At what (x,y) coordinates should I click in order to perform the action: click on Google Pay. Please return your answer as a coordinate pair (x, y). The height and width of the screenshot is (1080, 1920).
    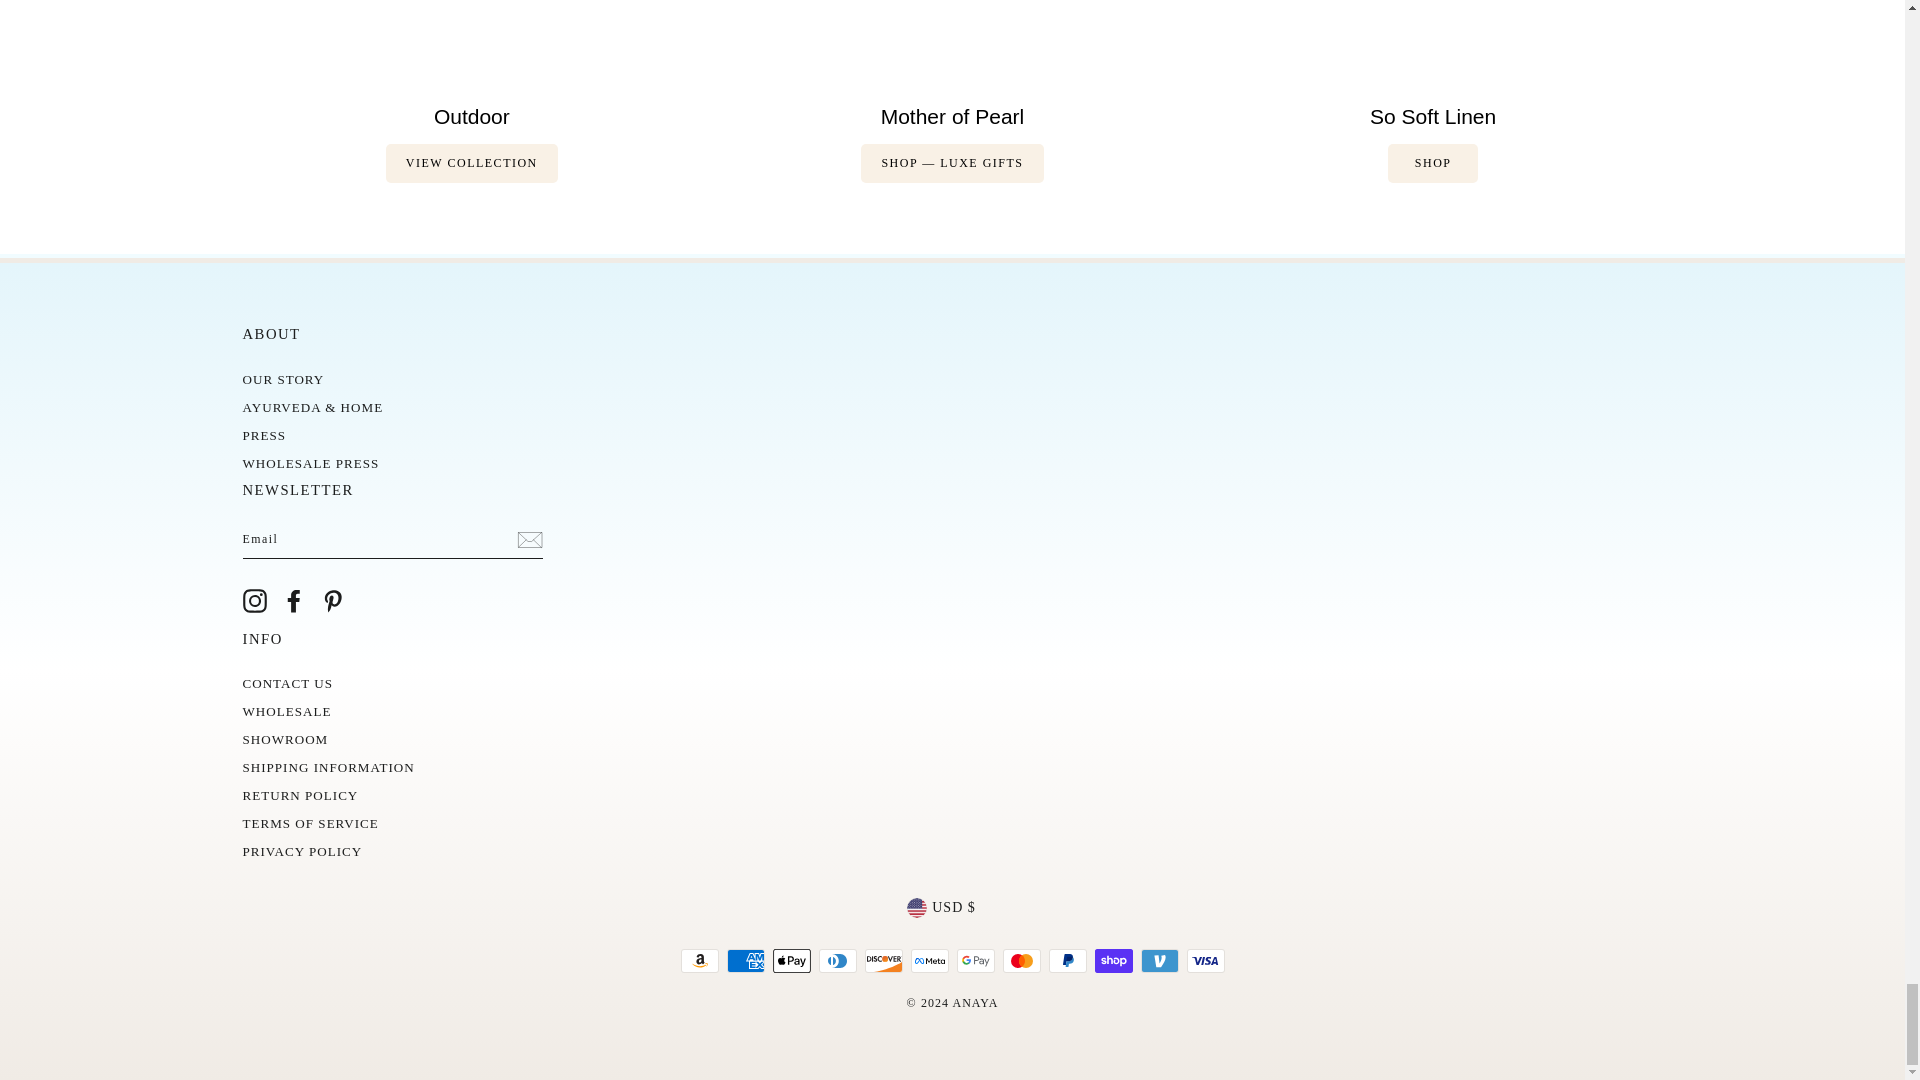
    Looking at the image, I should click on (975, 961).